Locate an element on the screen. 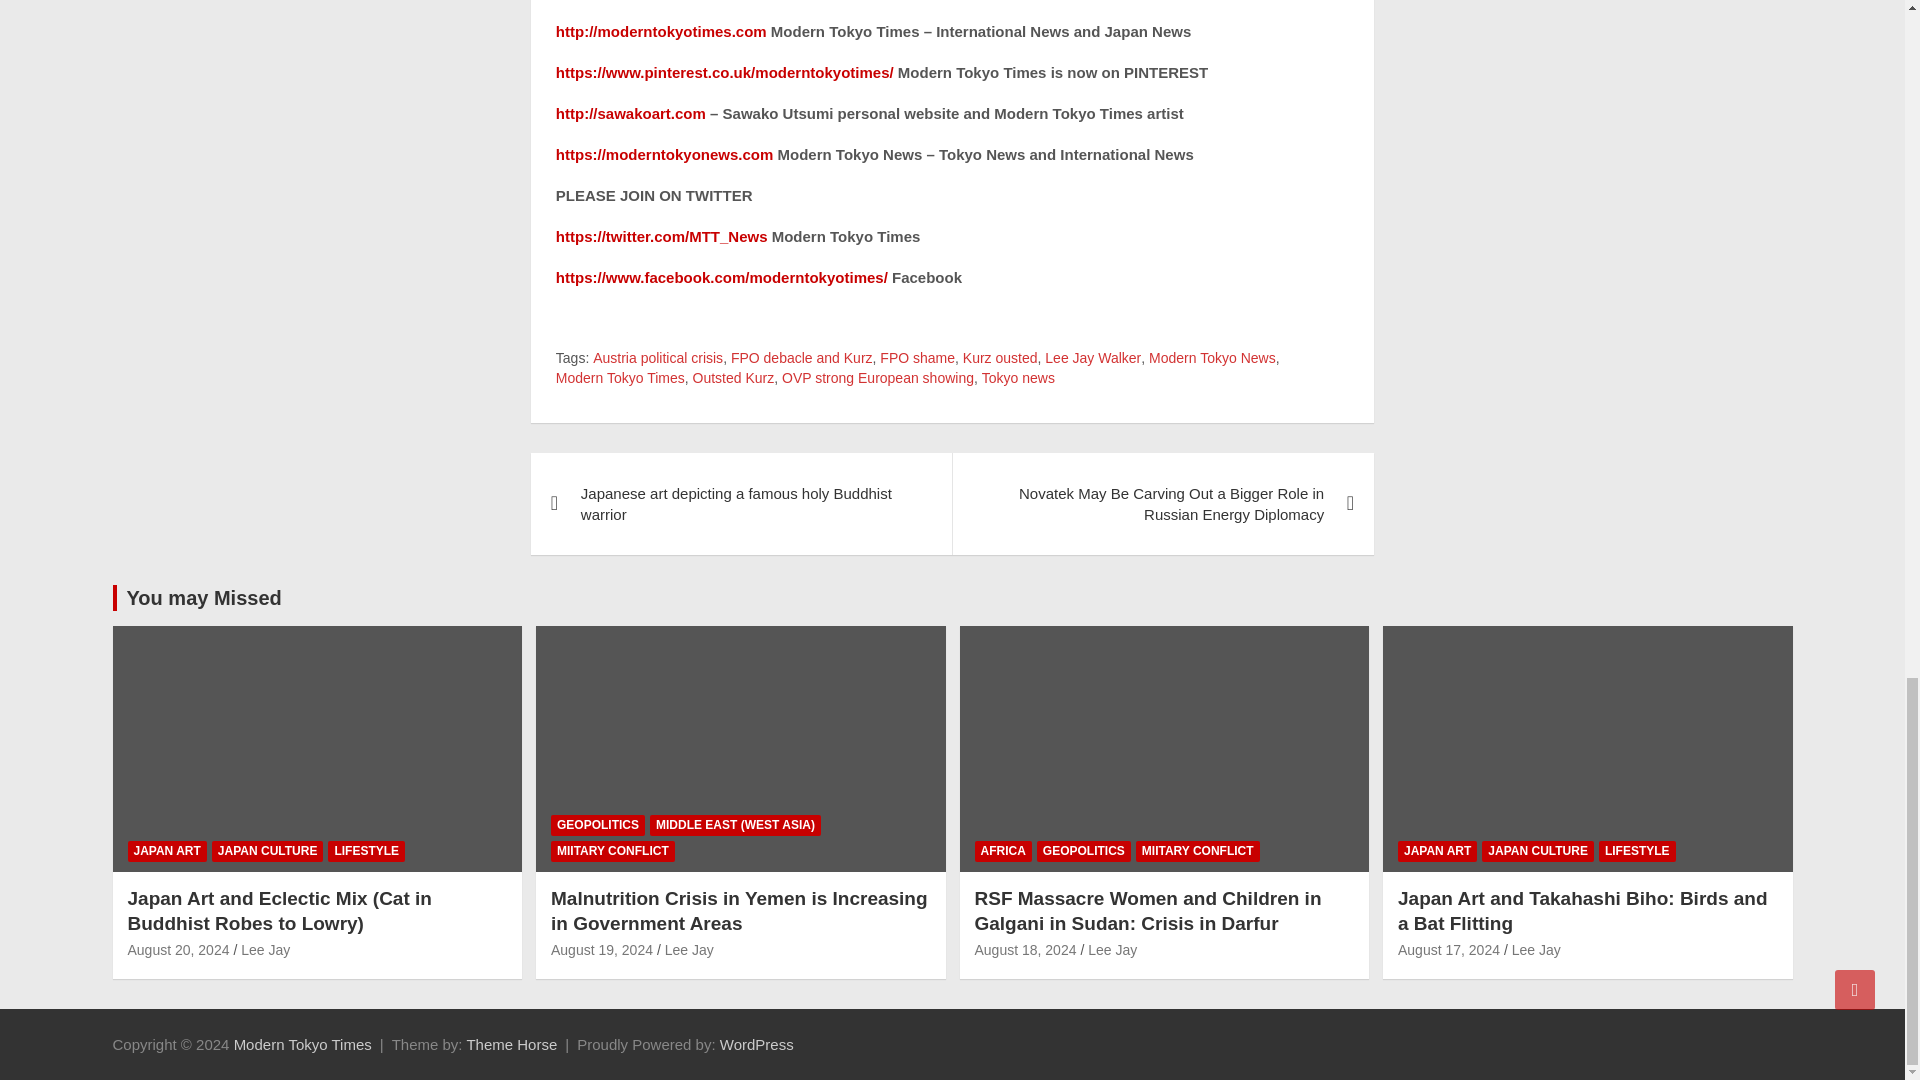 The image size is (1920, 1080). Japan Art and Takahashi Biho: Birds and a Bat Flitting is located at coordinates (1448, 949).